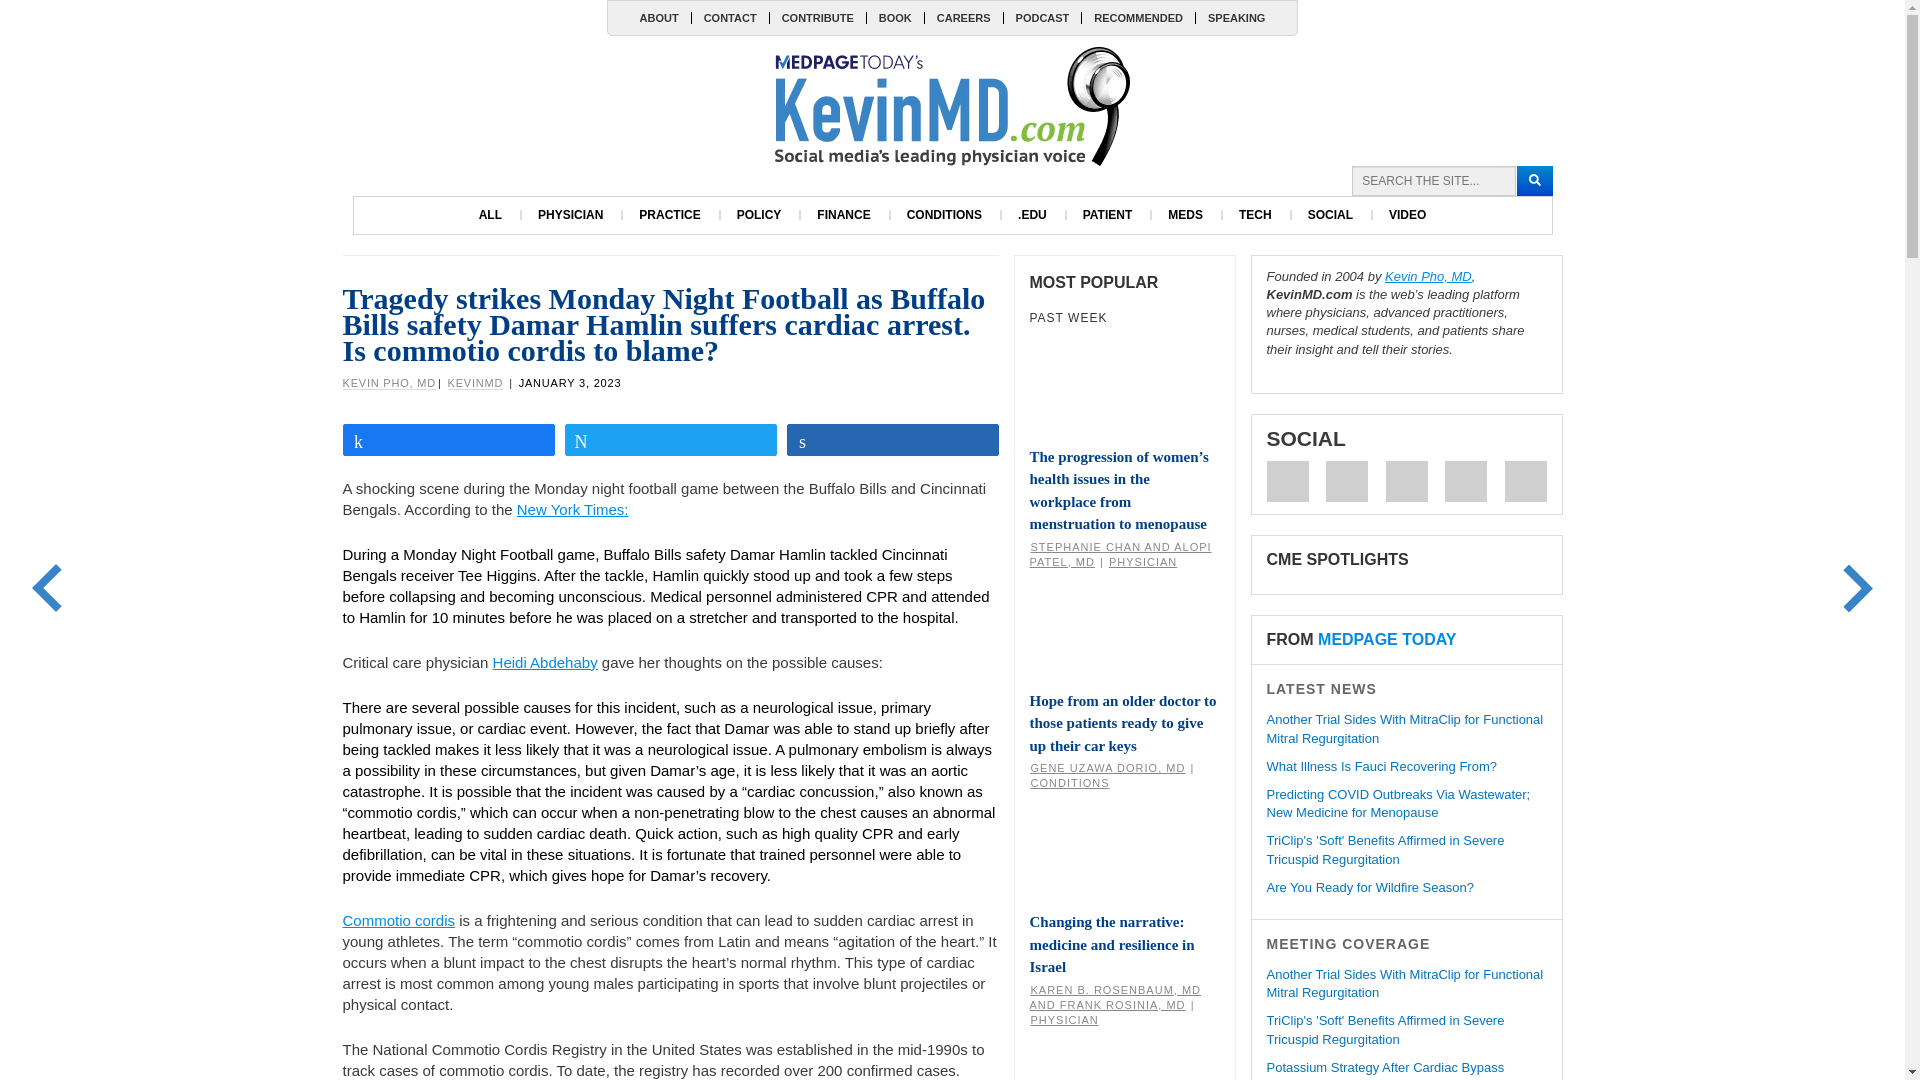 The image size is (1920, 1080). What do you see at coordinates (1186, 215) in the screenshot?
I see `MEDS` at bounding box center [1186, 215].